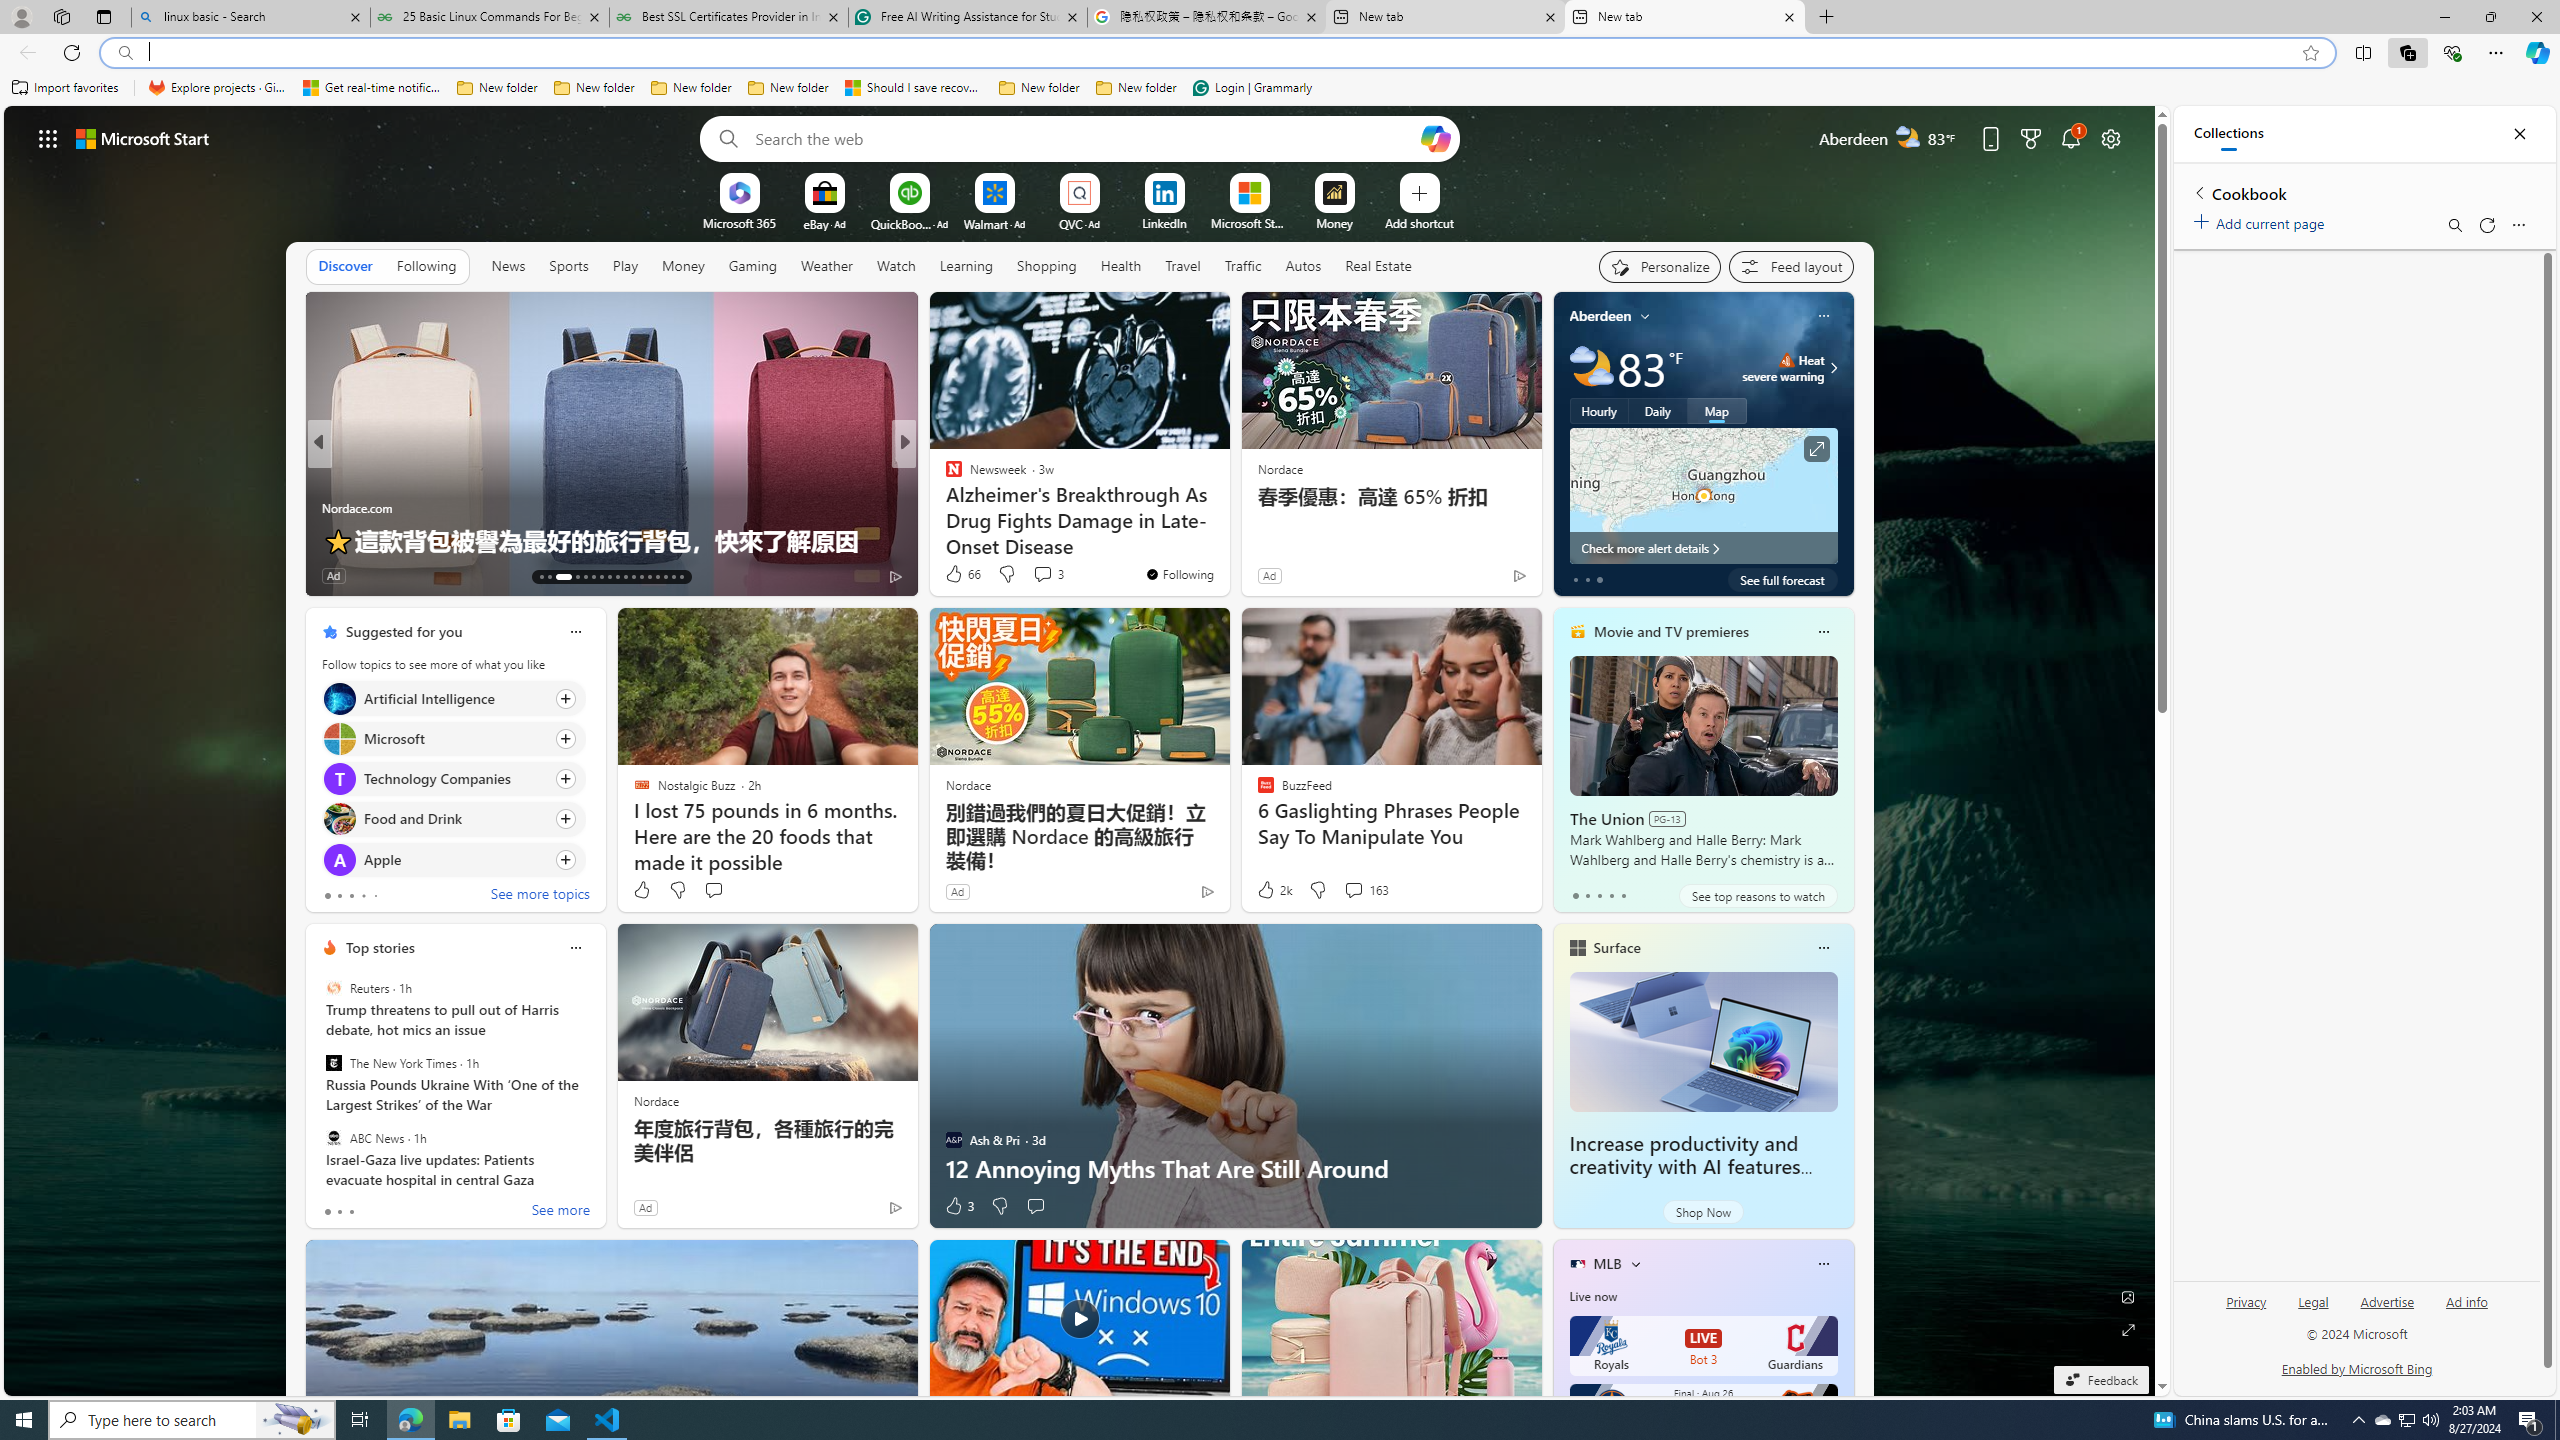 This screenshot has width=2560, height=1440. What do you see at coordinates (569, 266) in the screenshot?
I see `Sports` at bounding box center [569, 266].